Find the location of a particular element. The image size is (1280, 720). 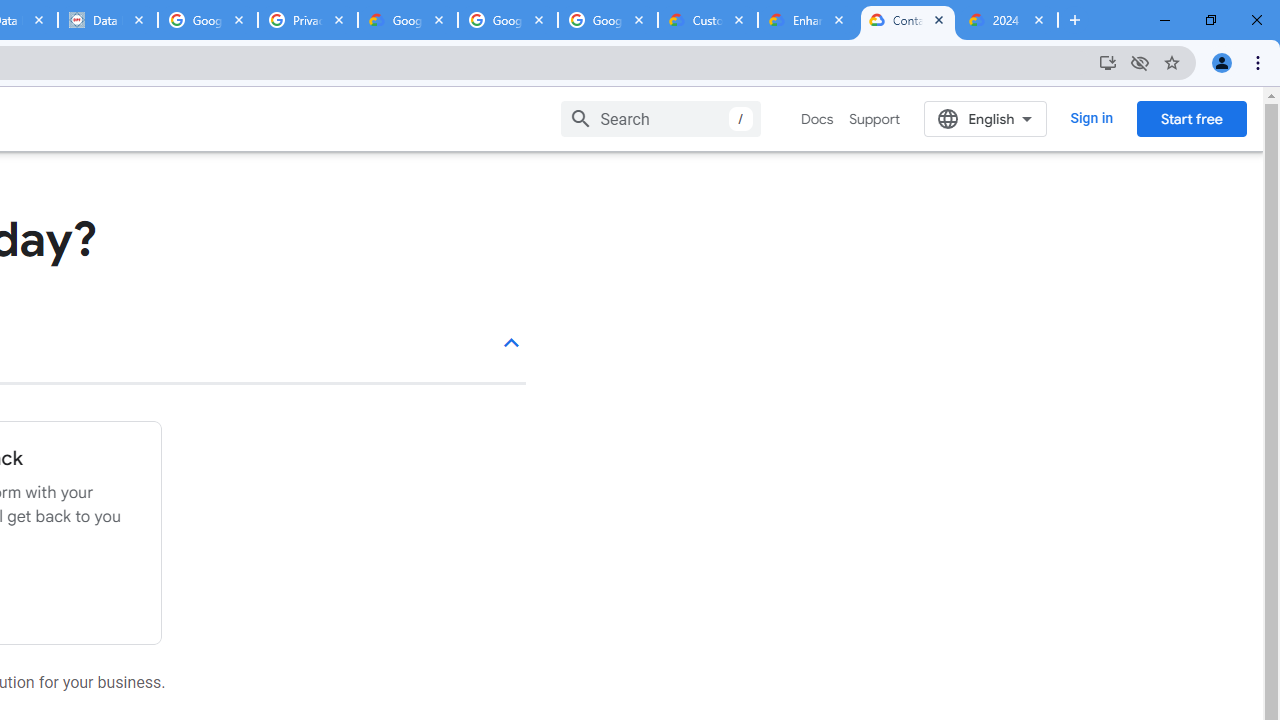

Google Workspace - Specific Terms is located at coordinates (508, 20).